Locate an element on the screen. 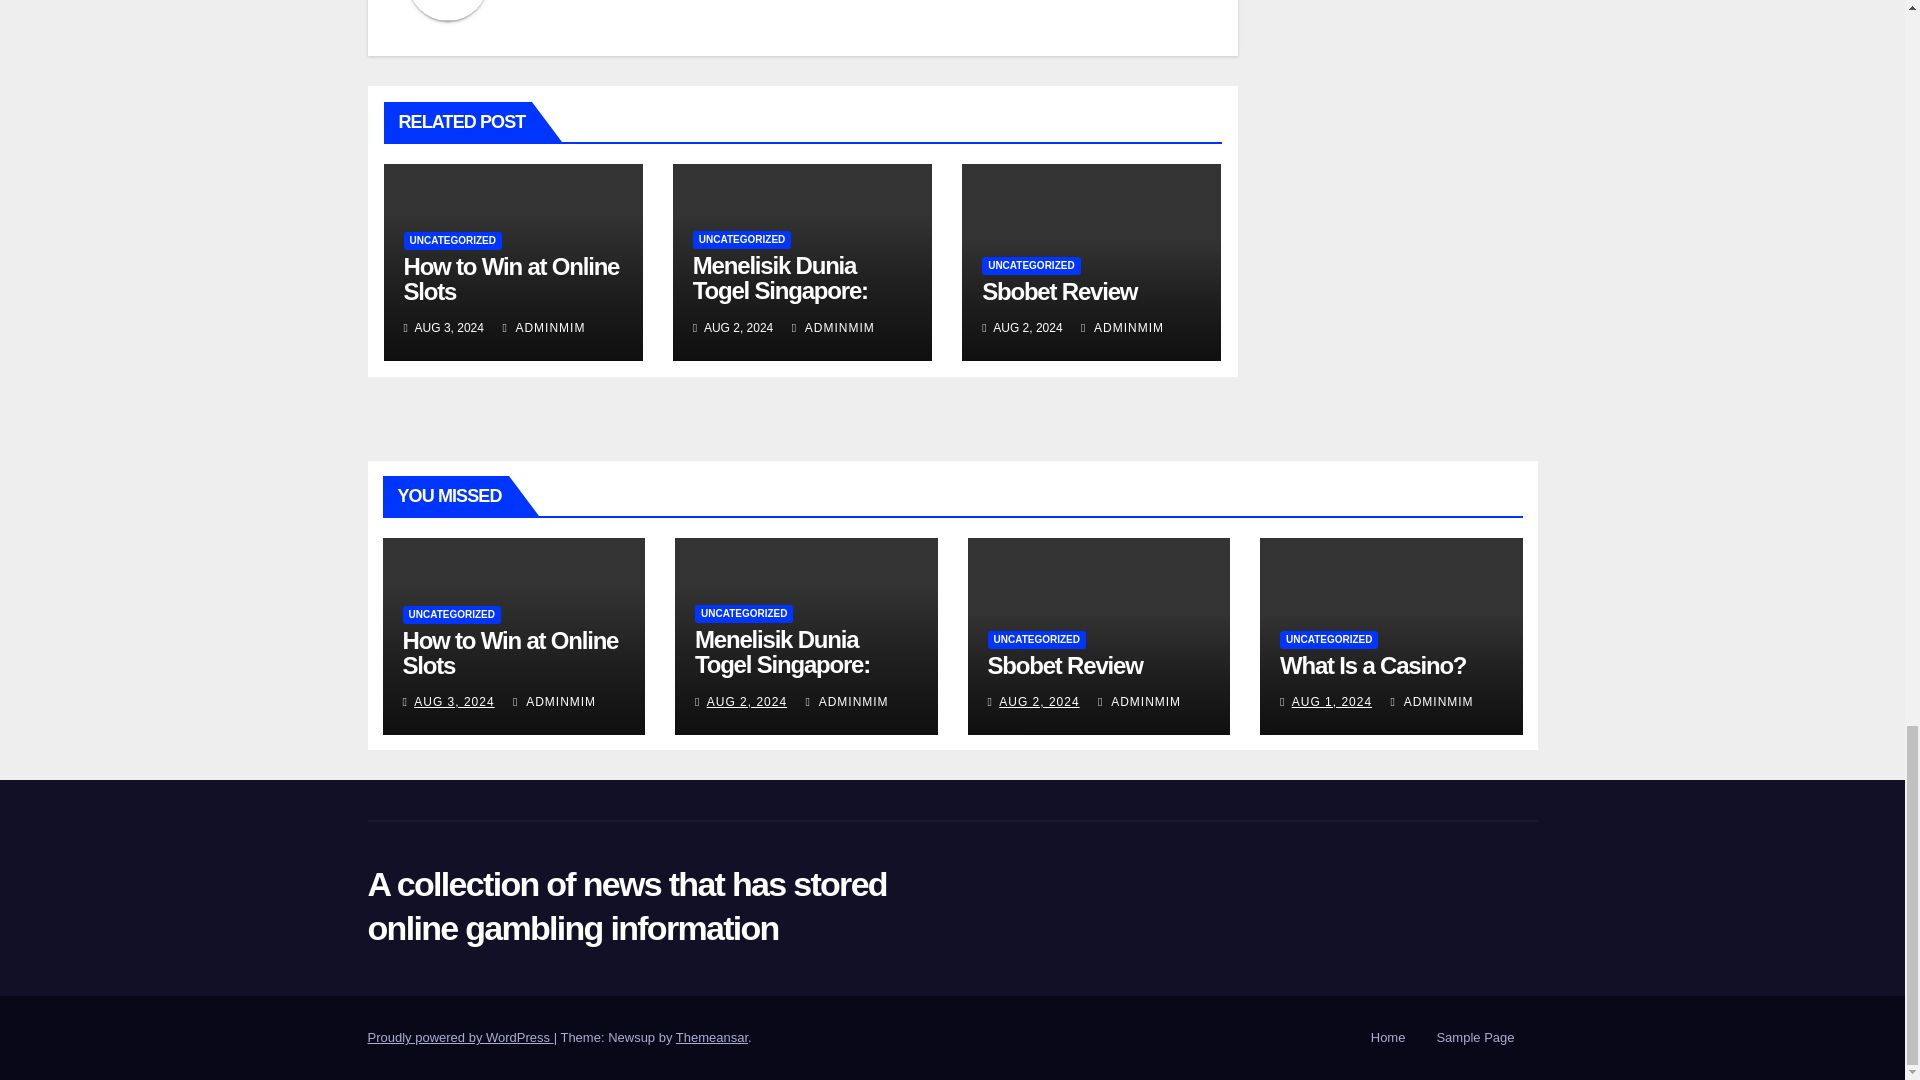 The width and height of the screenshot is (1920, 1080). Permalink to: Sbobet Review is located at coordinates (1065, 666).